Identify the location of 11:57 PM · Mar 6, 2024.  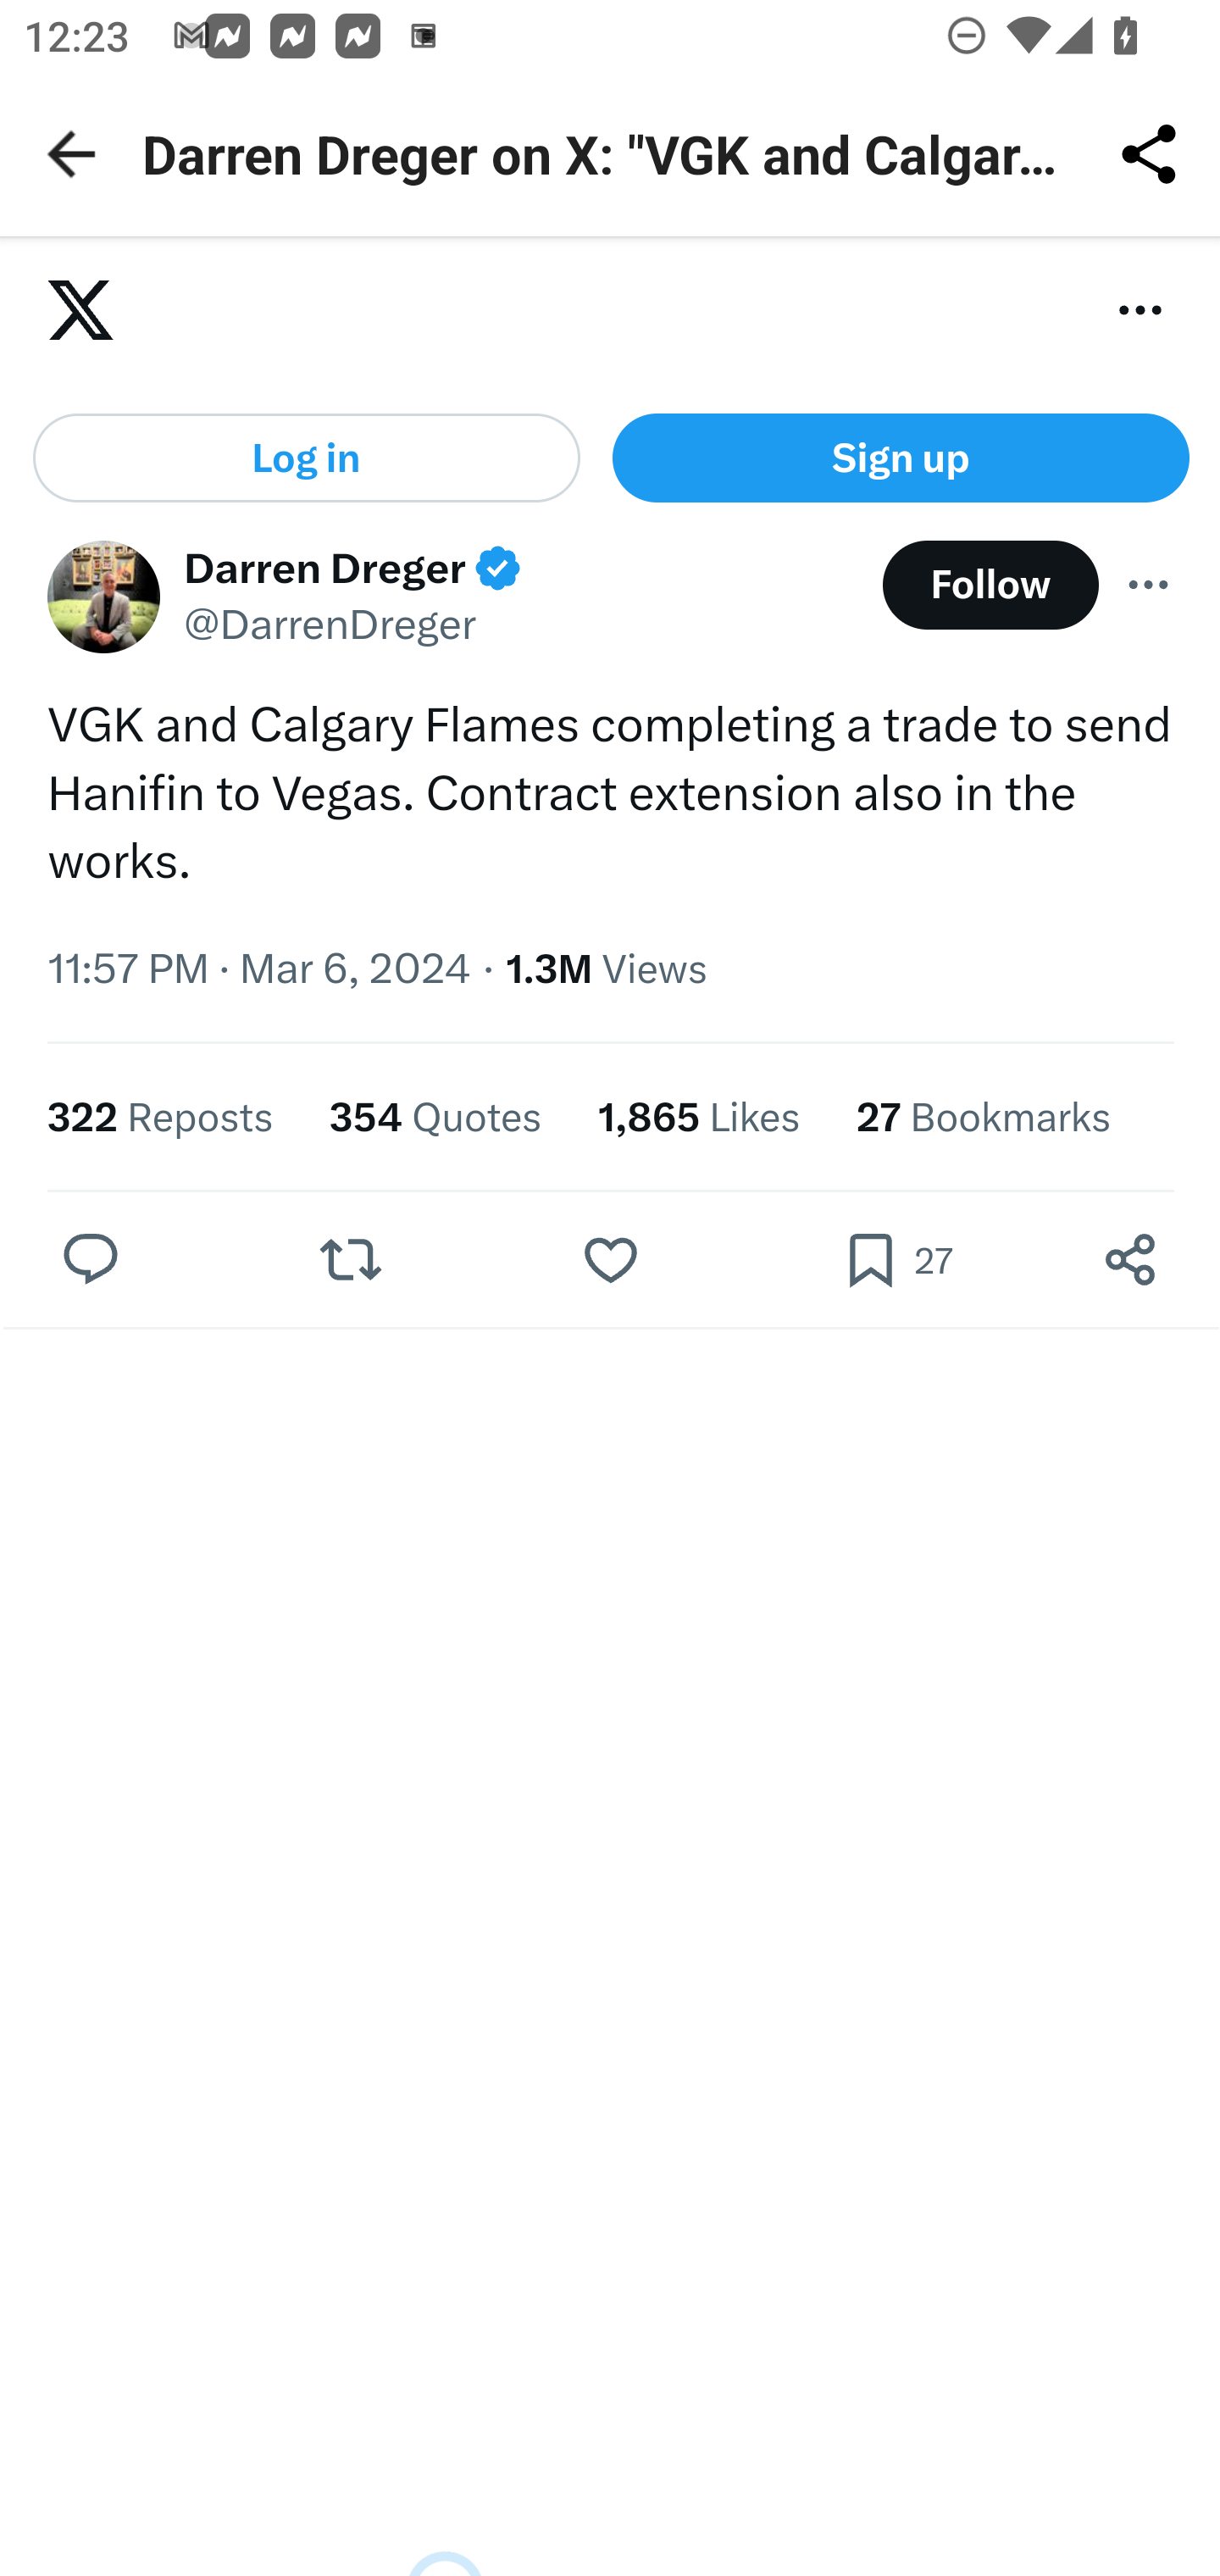
(259, 972).